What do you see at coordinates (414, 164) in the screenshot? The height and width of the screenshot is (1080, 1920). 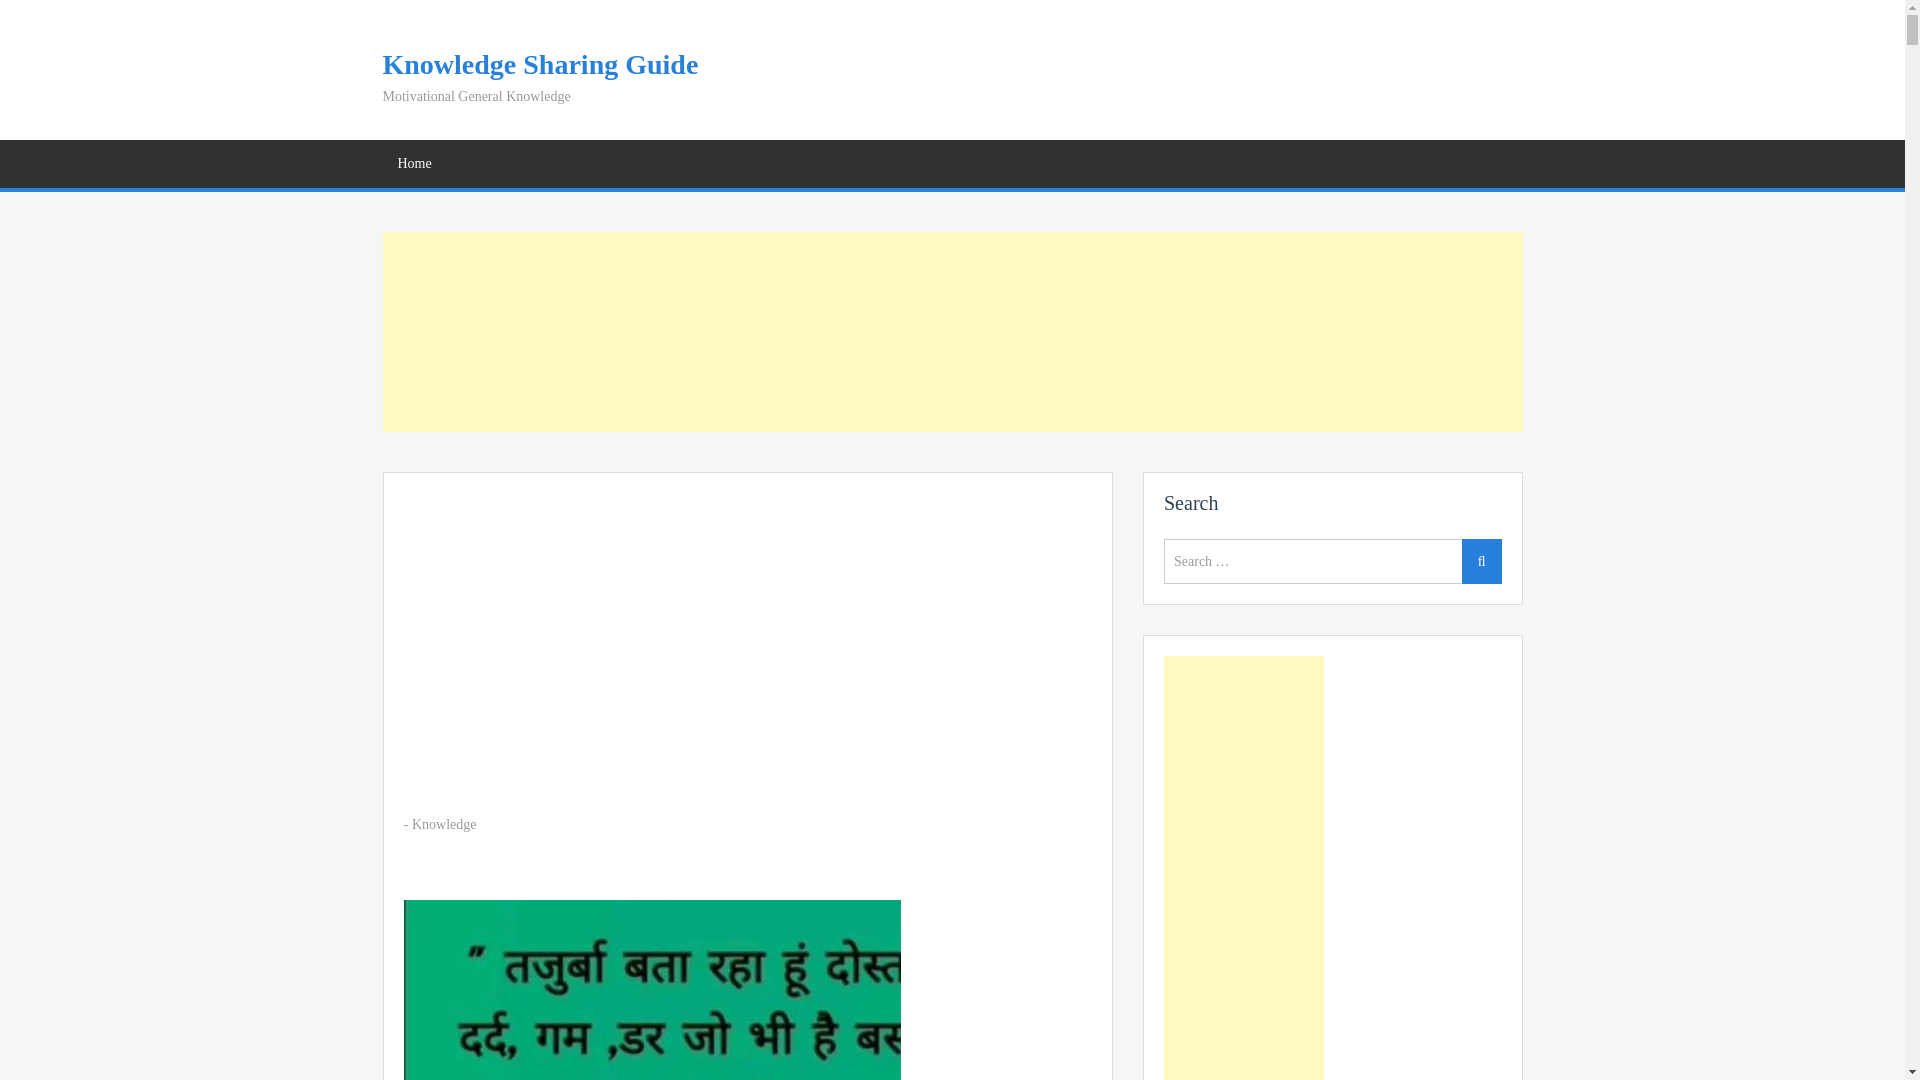 I see `Home` at bounding box center [414, 164].